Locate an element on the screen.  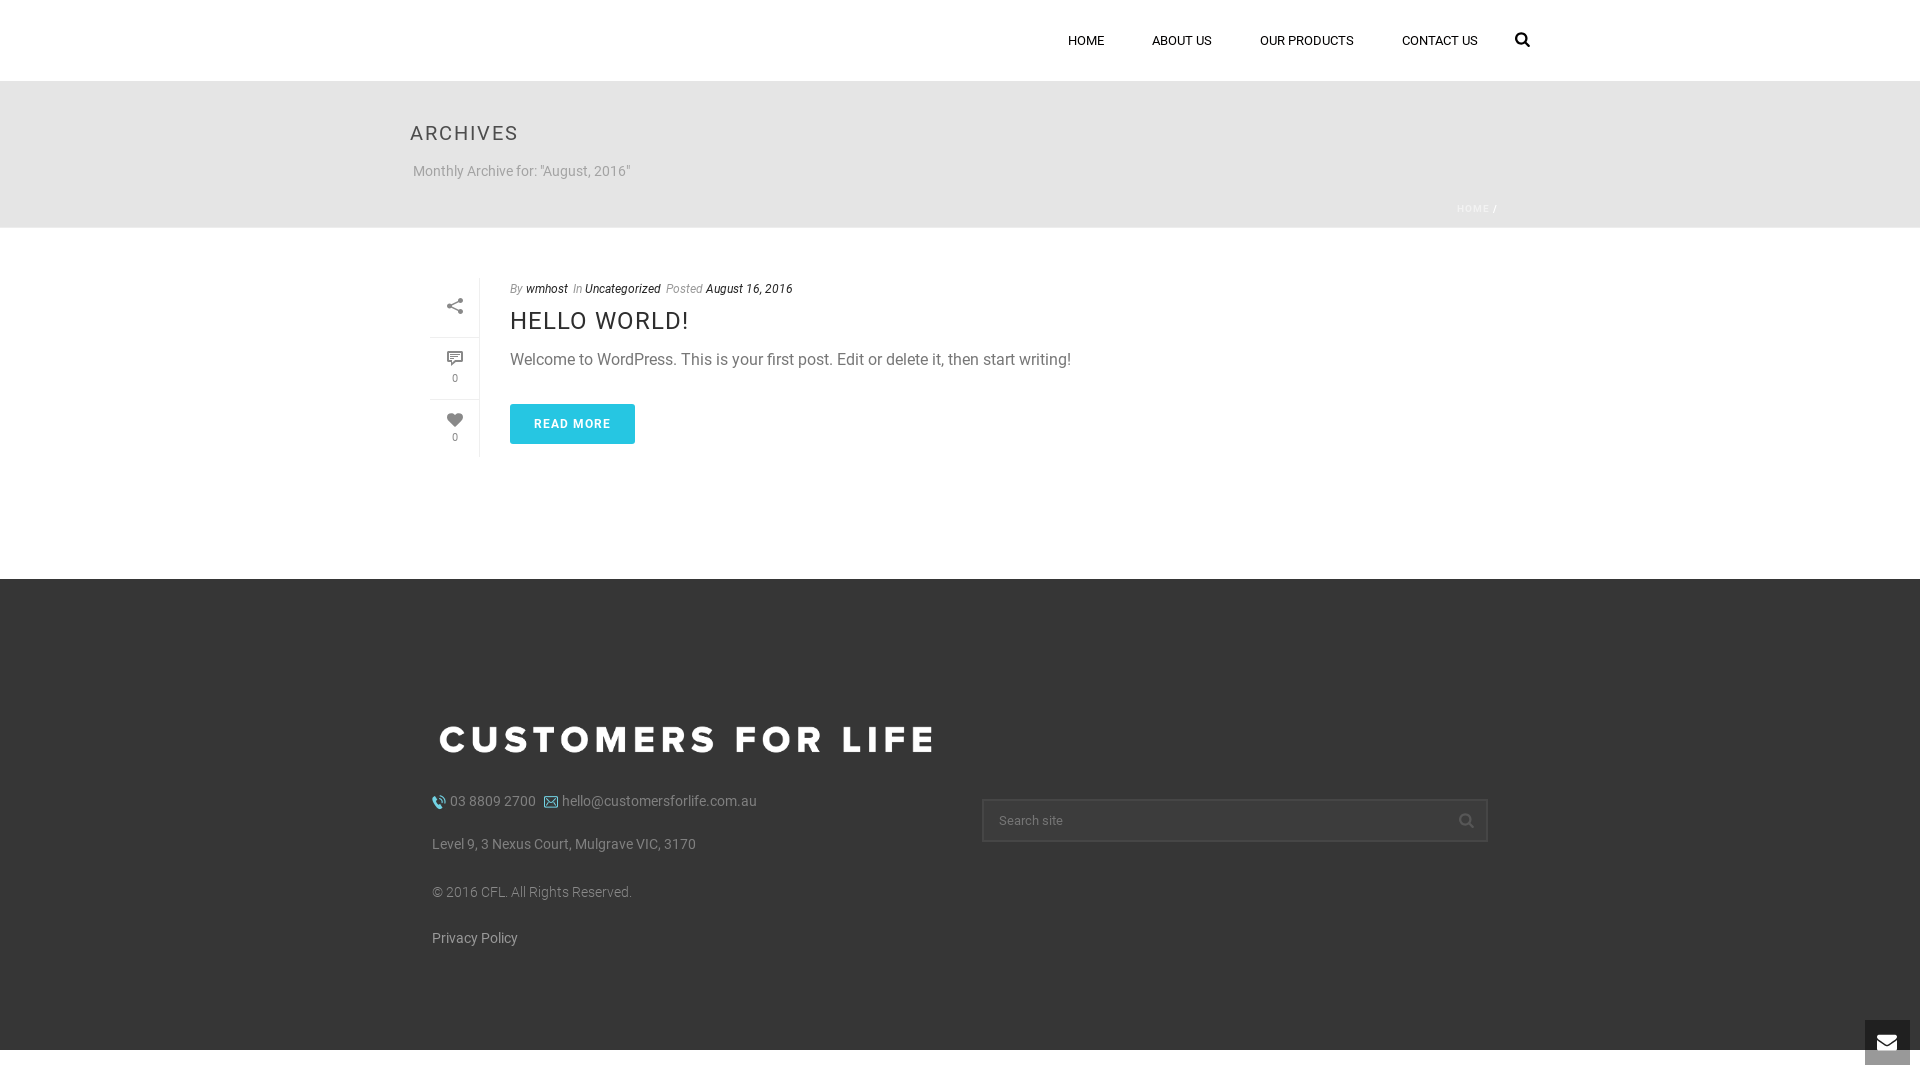
HOME is located at coordinates (1086, 40).